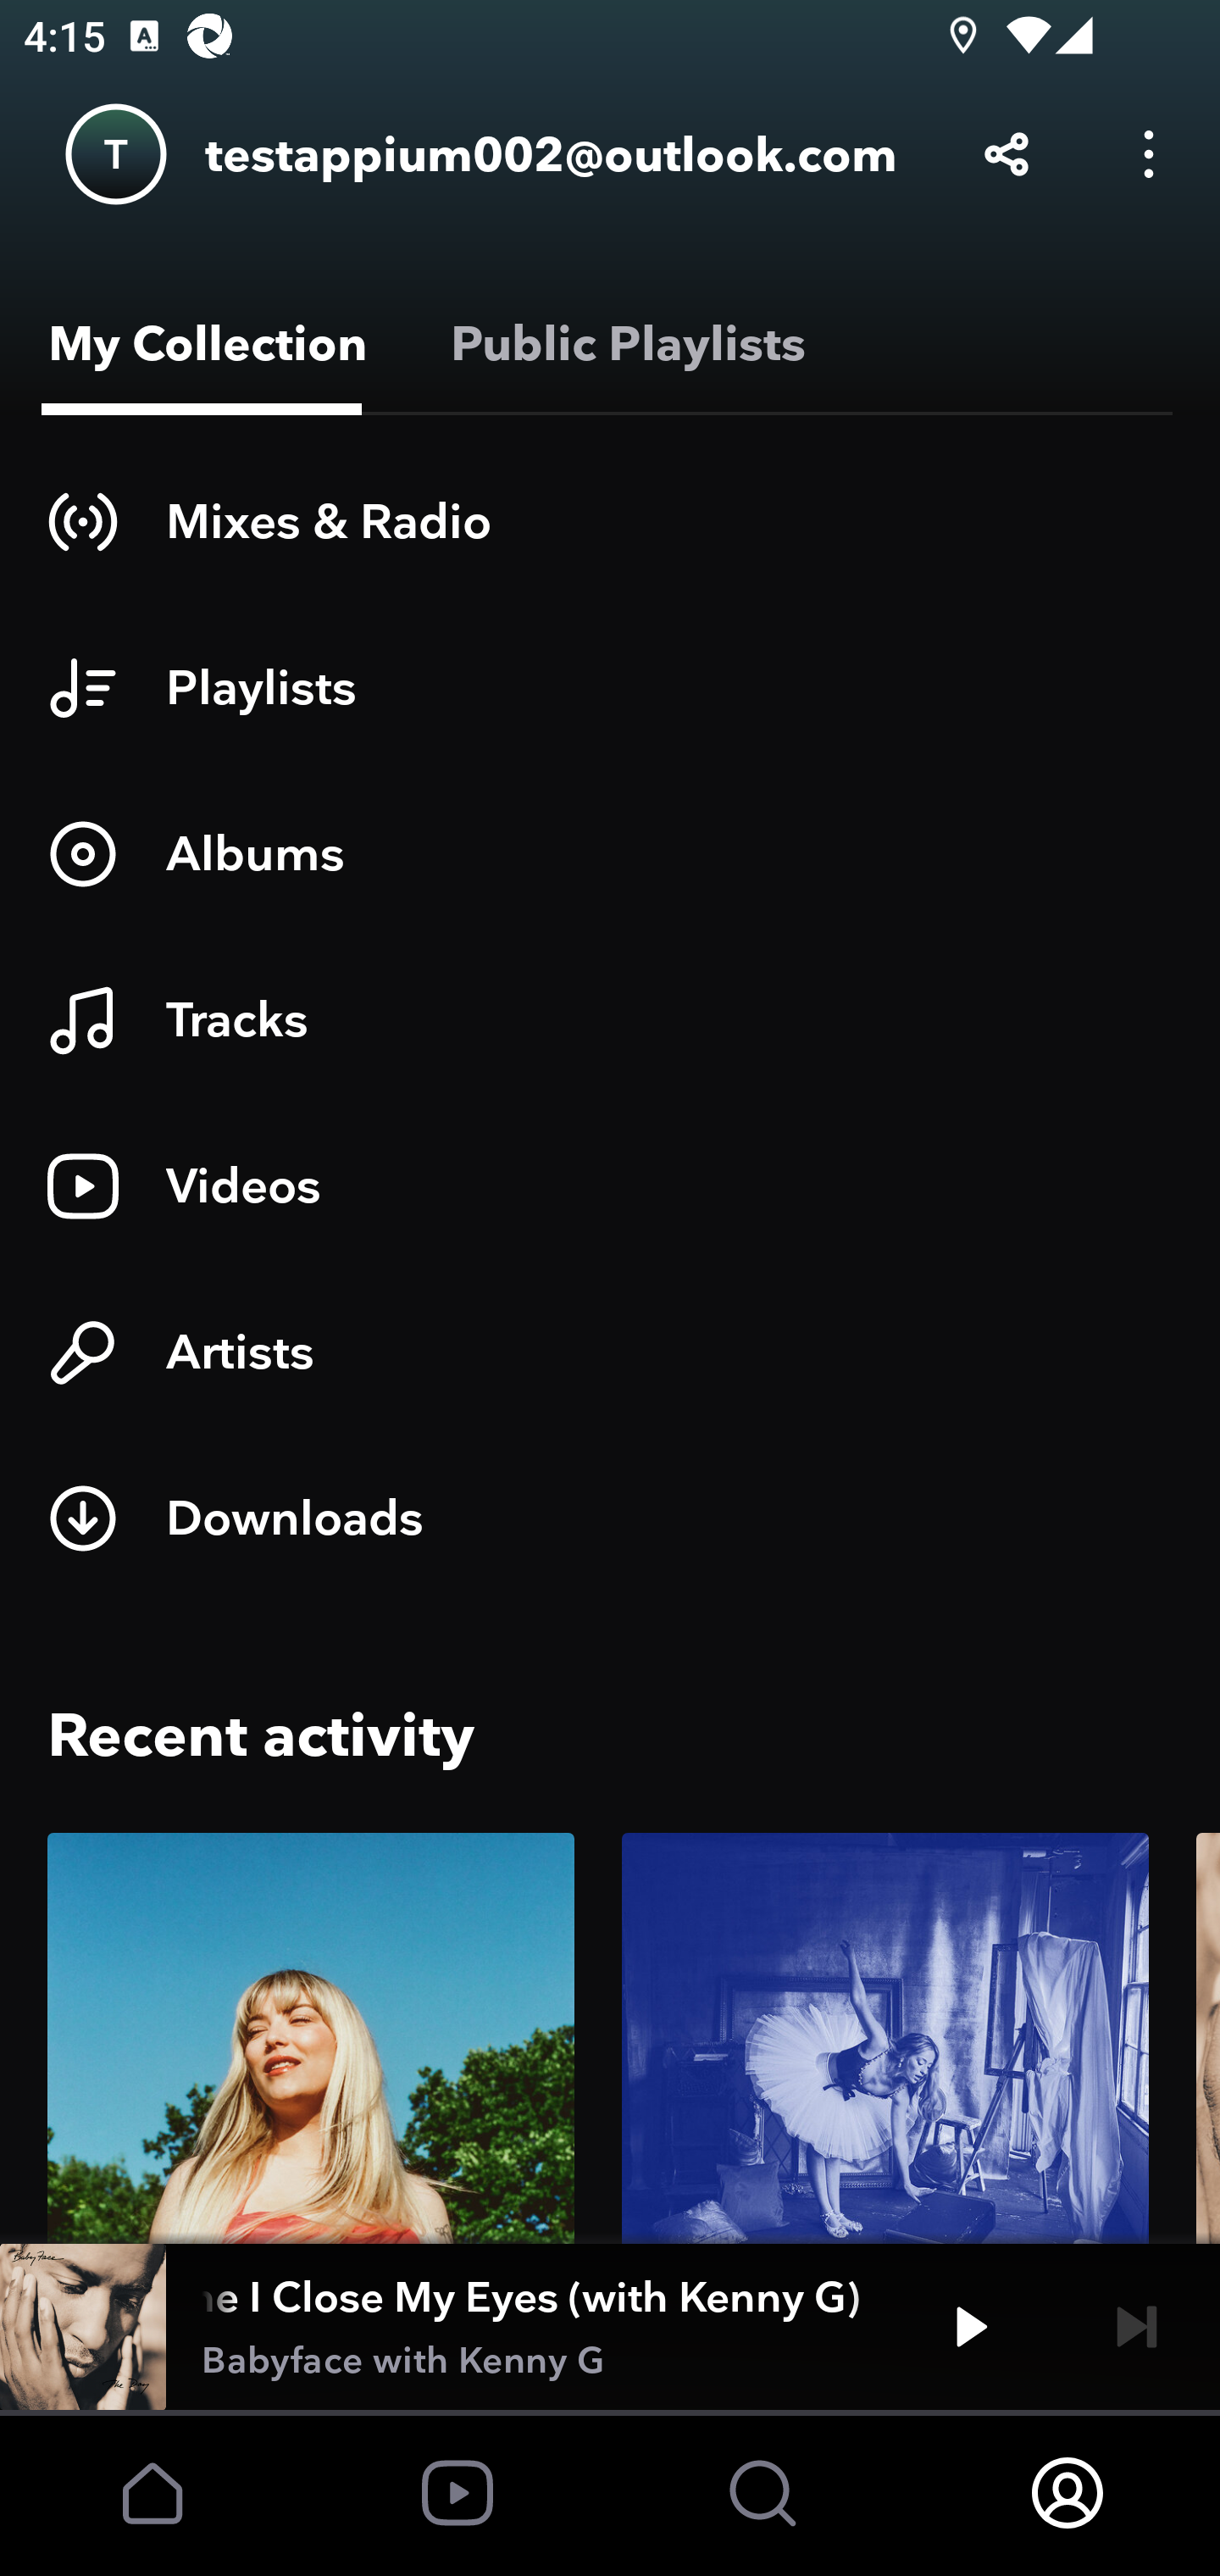 The image size is (1220, 2576). I want to click on Options, so click(1149, 154).